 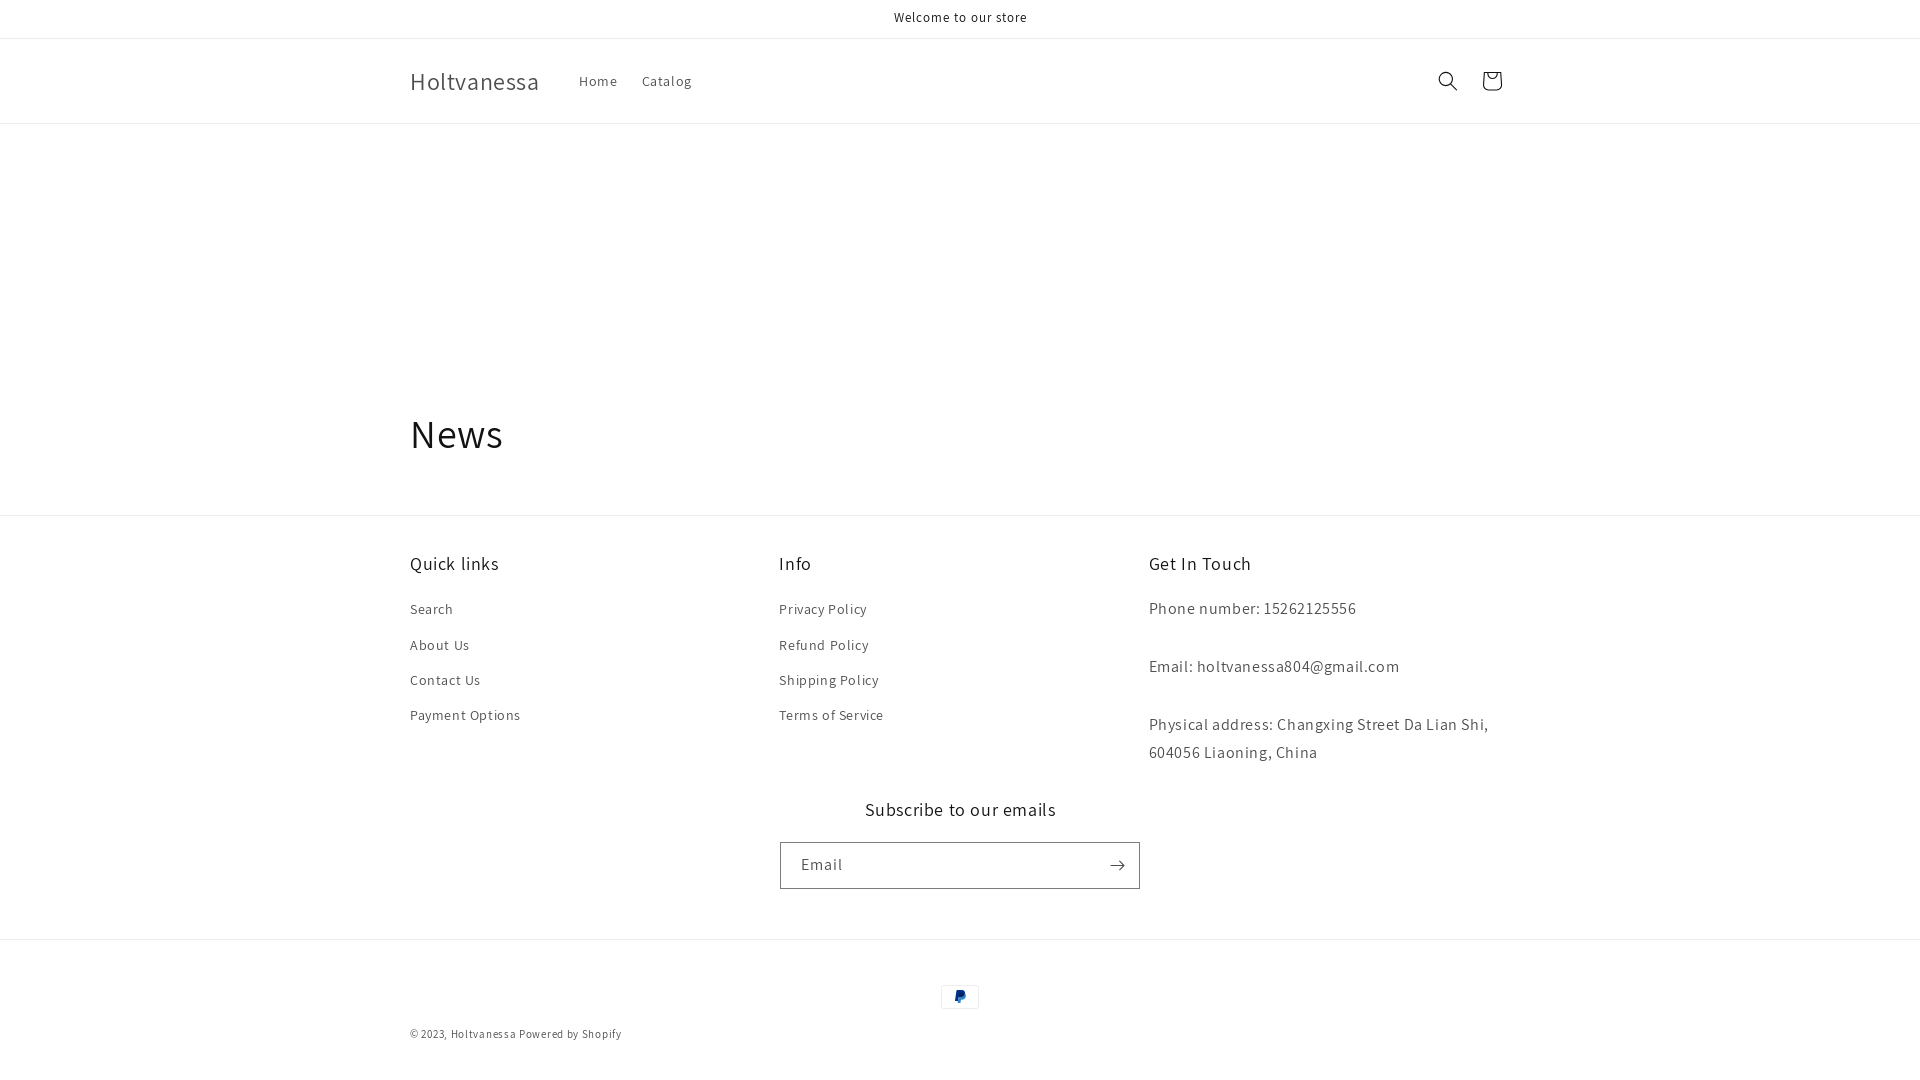 I want to click on Home, so click(x=598, y=81).